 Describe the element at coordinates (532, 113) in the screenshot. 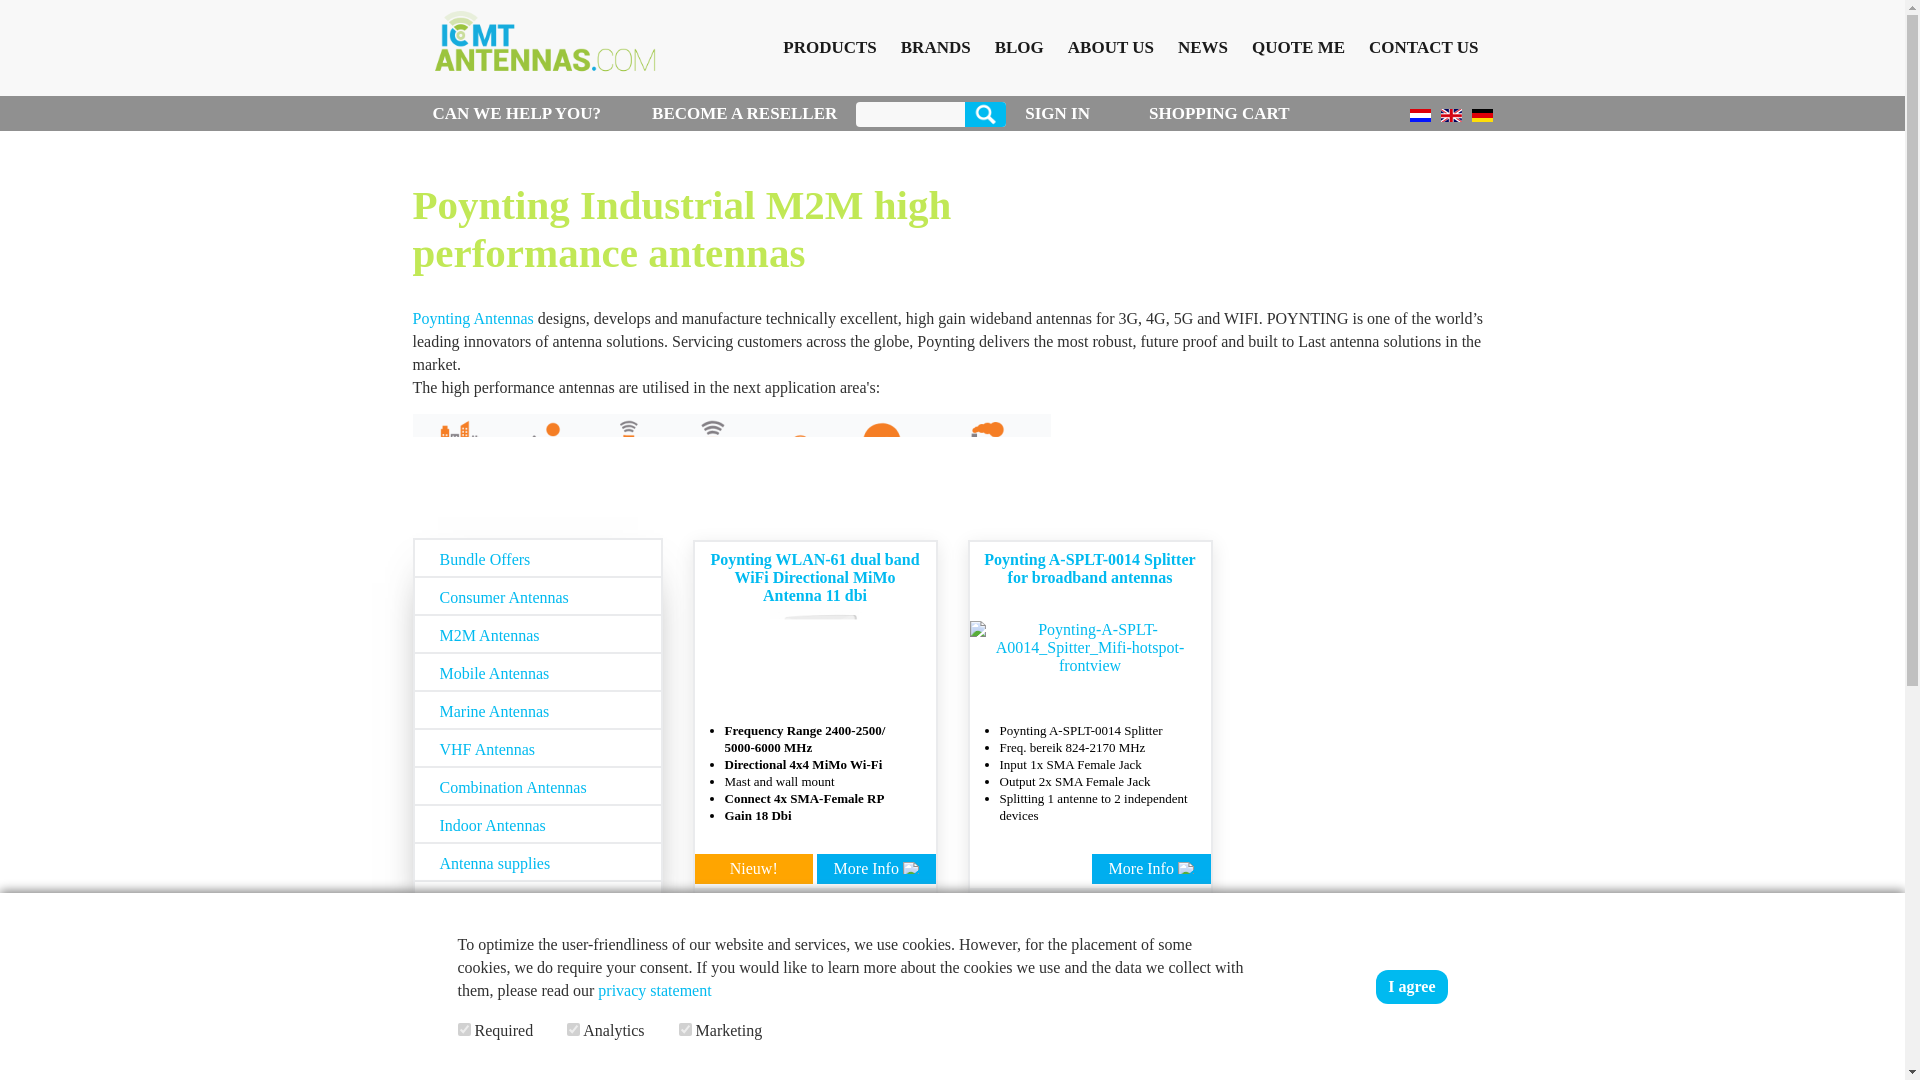

I see `CAN WE HELP YOU?` at that location.